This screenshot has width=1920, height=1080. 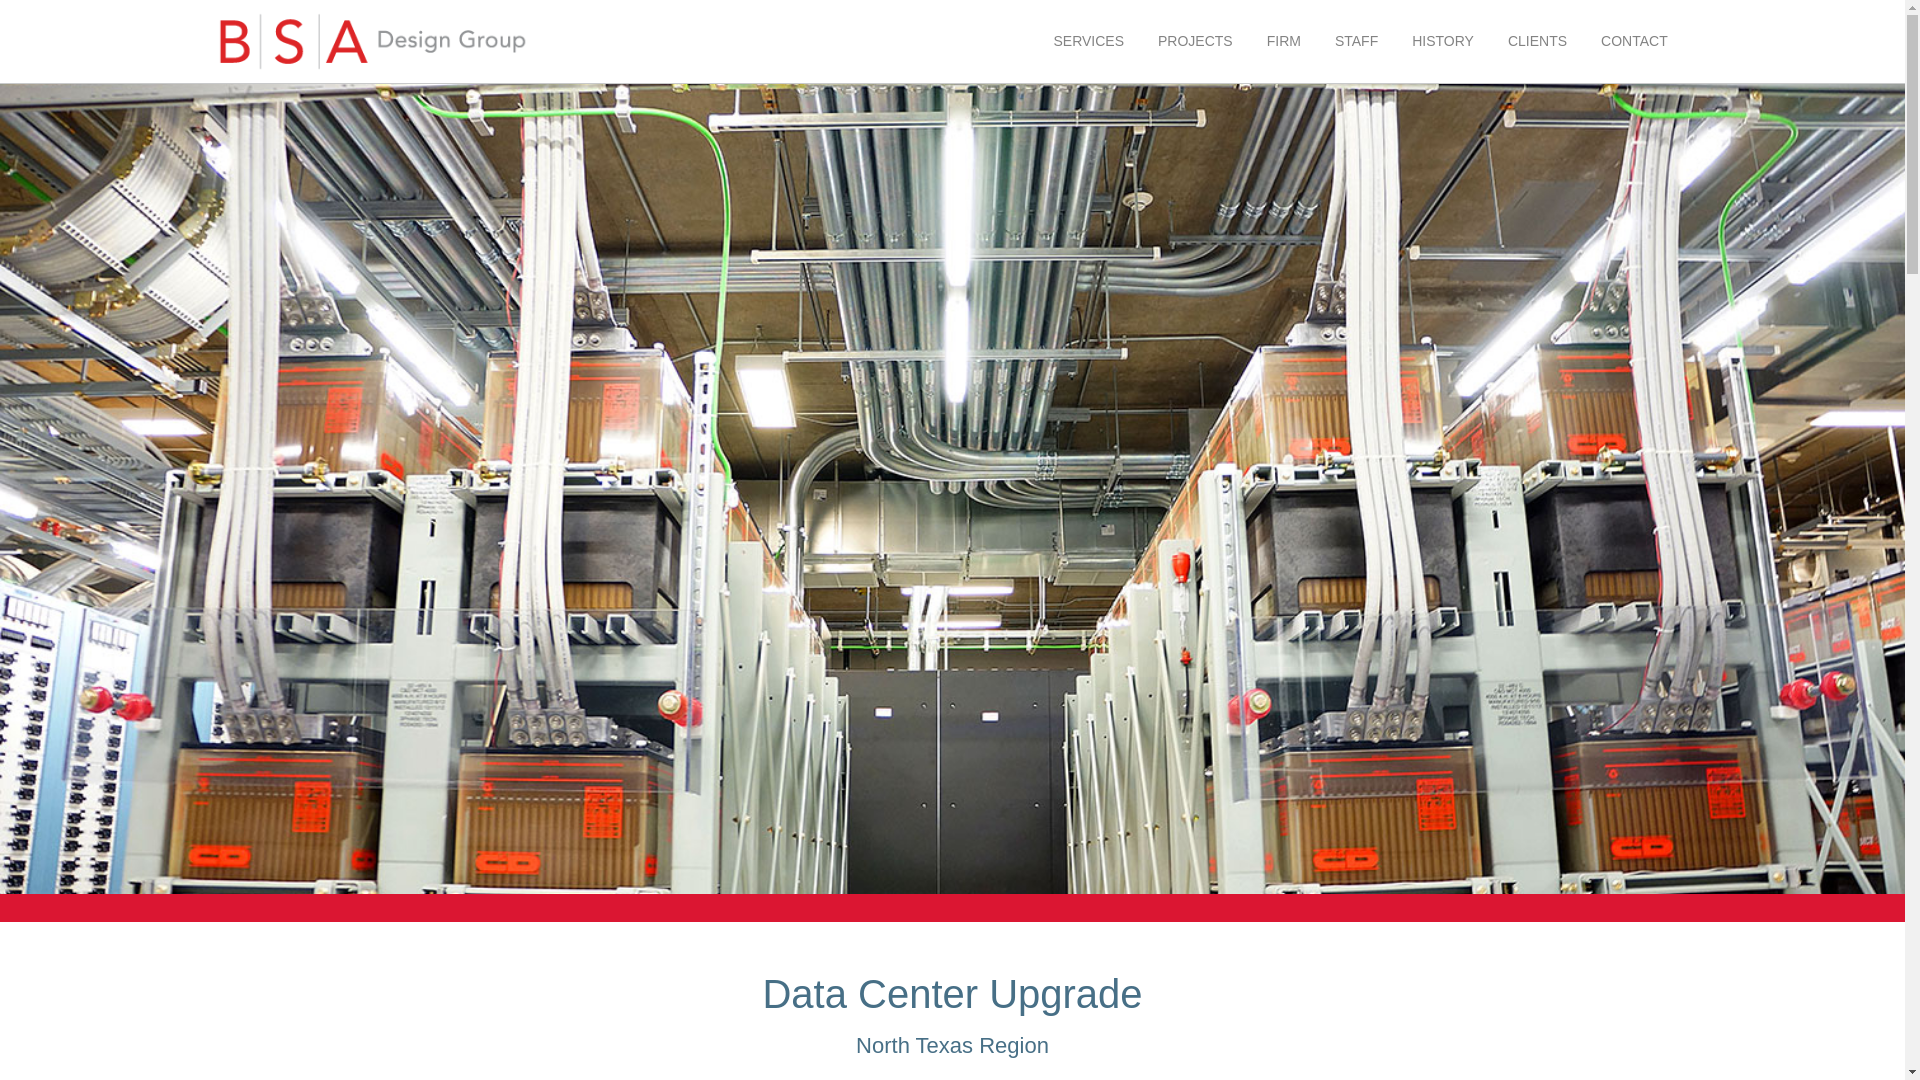 What do you see at coordinates (1088, 40) in the screenshot?
I see `SERVICES` at bounding box center [1088, 40].